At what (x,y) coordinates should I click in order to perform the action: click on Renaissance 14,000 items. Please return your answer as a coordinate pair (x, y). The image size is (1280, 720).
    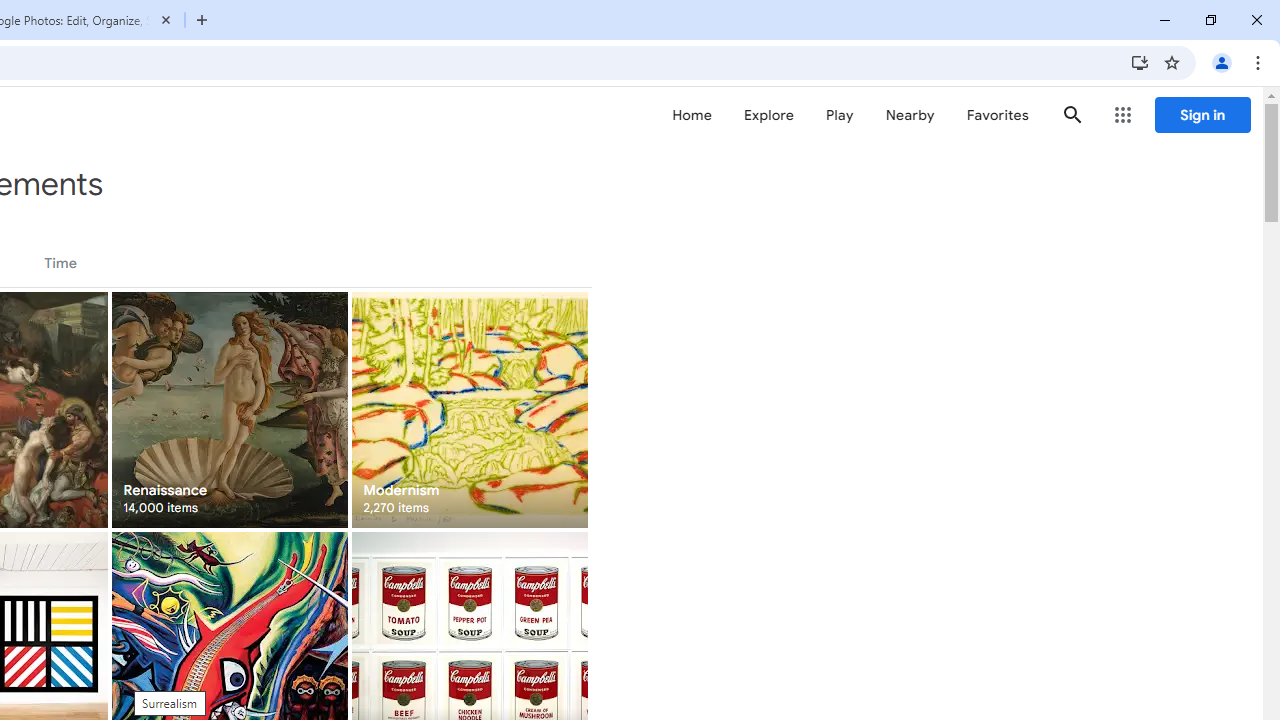
    Looking at the image, I should click on (230, 410).